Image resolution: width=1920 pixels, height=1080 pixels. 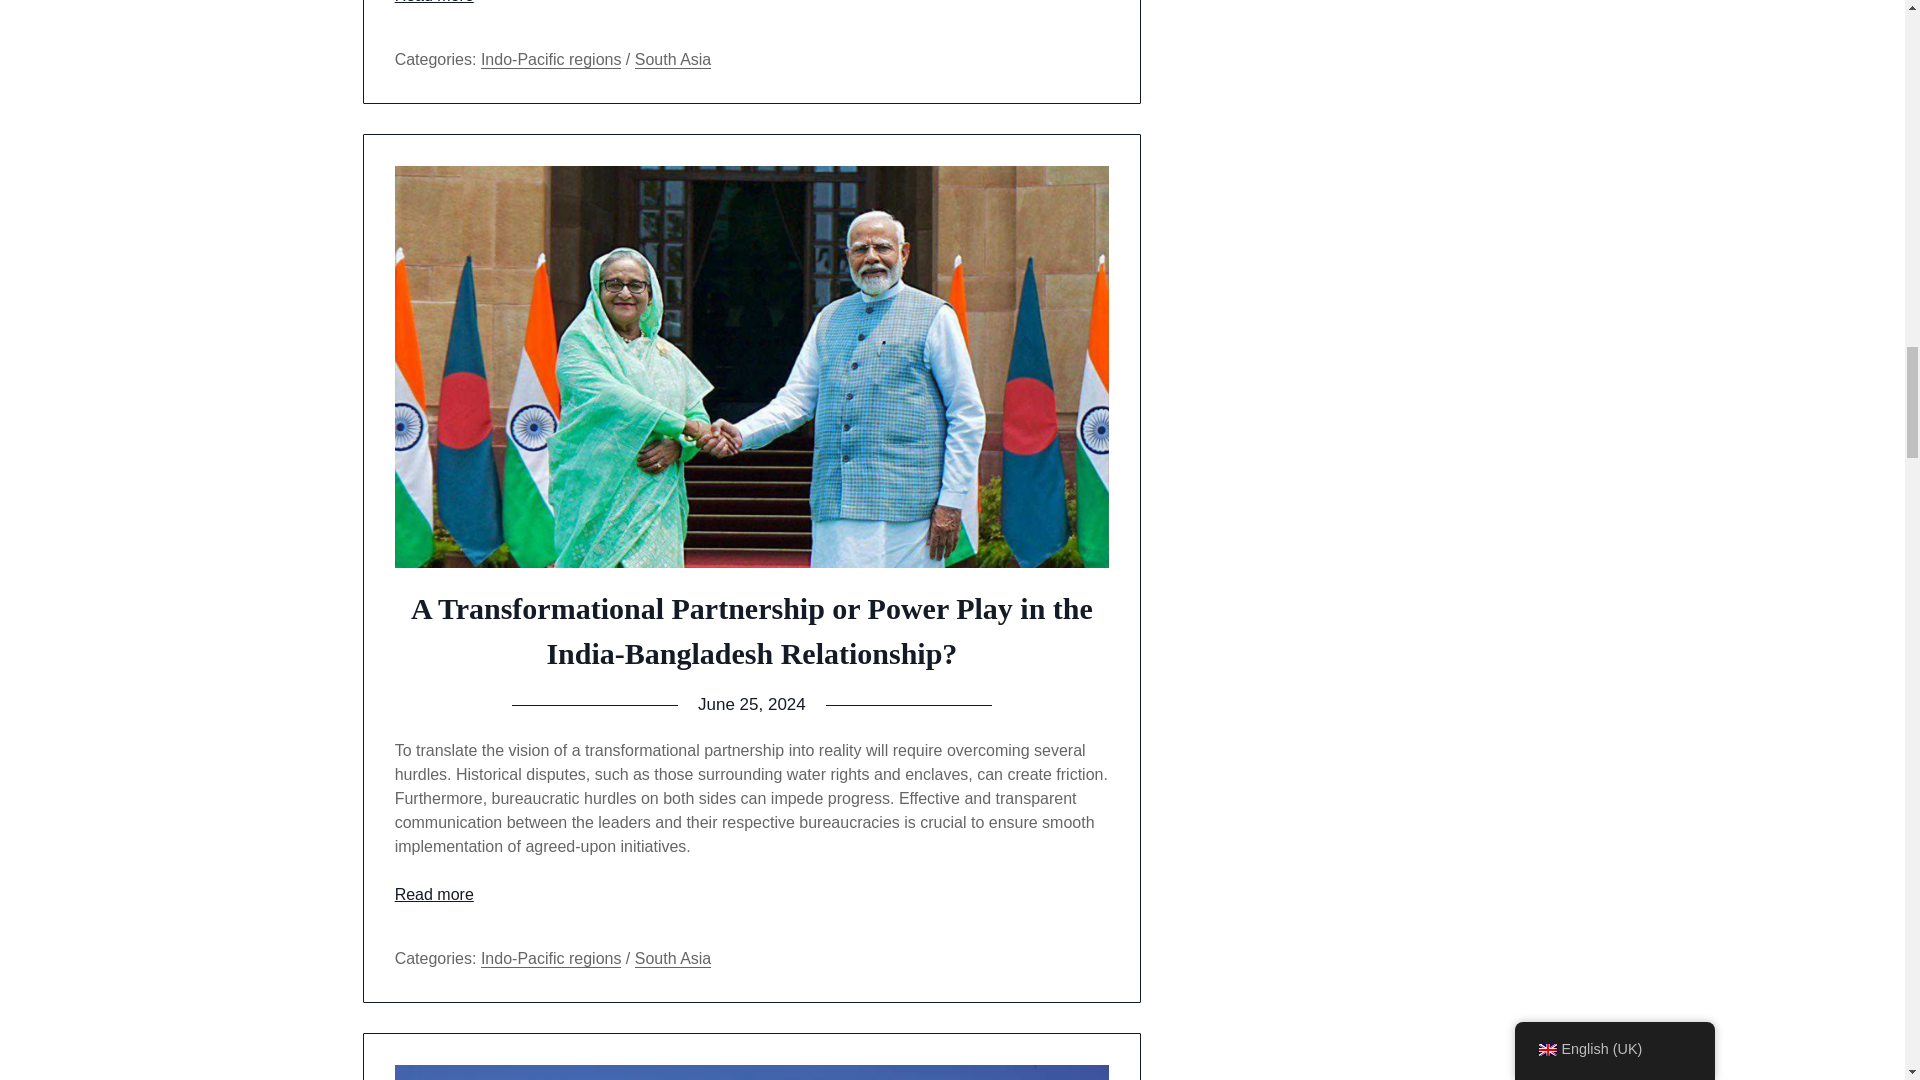 What do you see at coordinates (752, 704) in the screenshot?
I see `June 25, 2024` at bounding box center [752, 704].